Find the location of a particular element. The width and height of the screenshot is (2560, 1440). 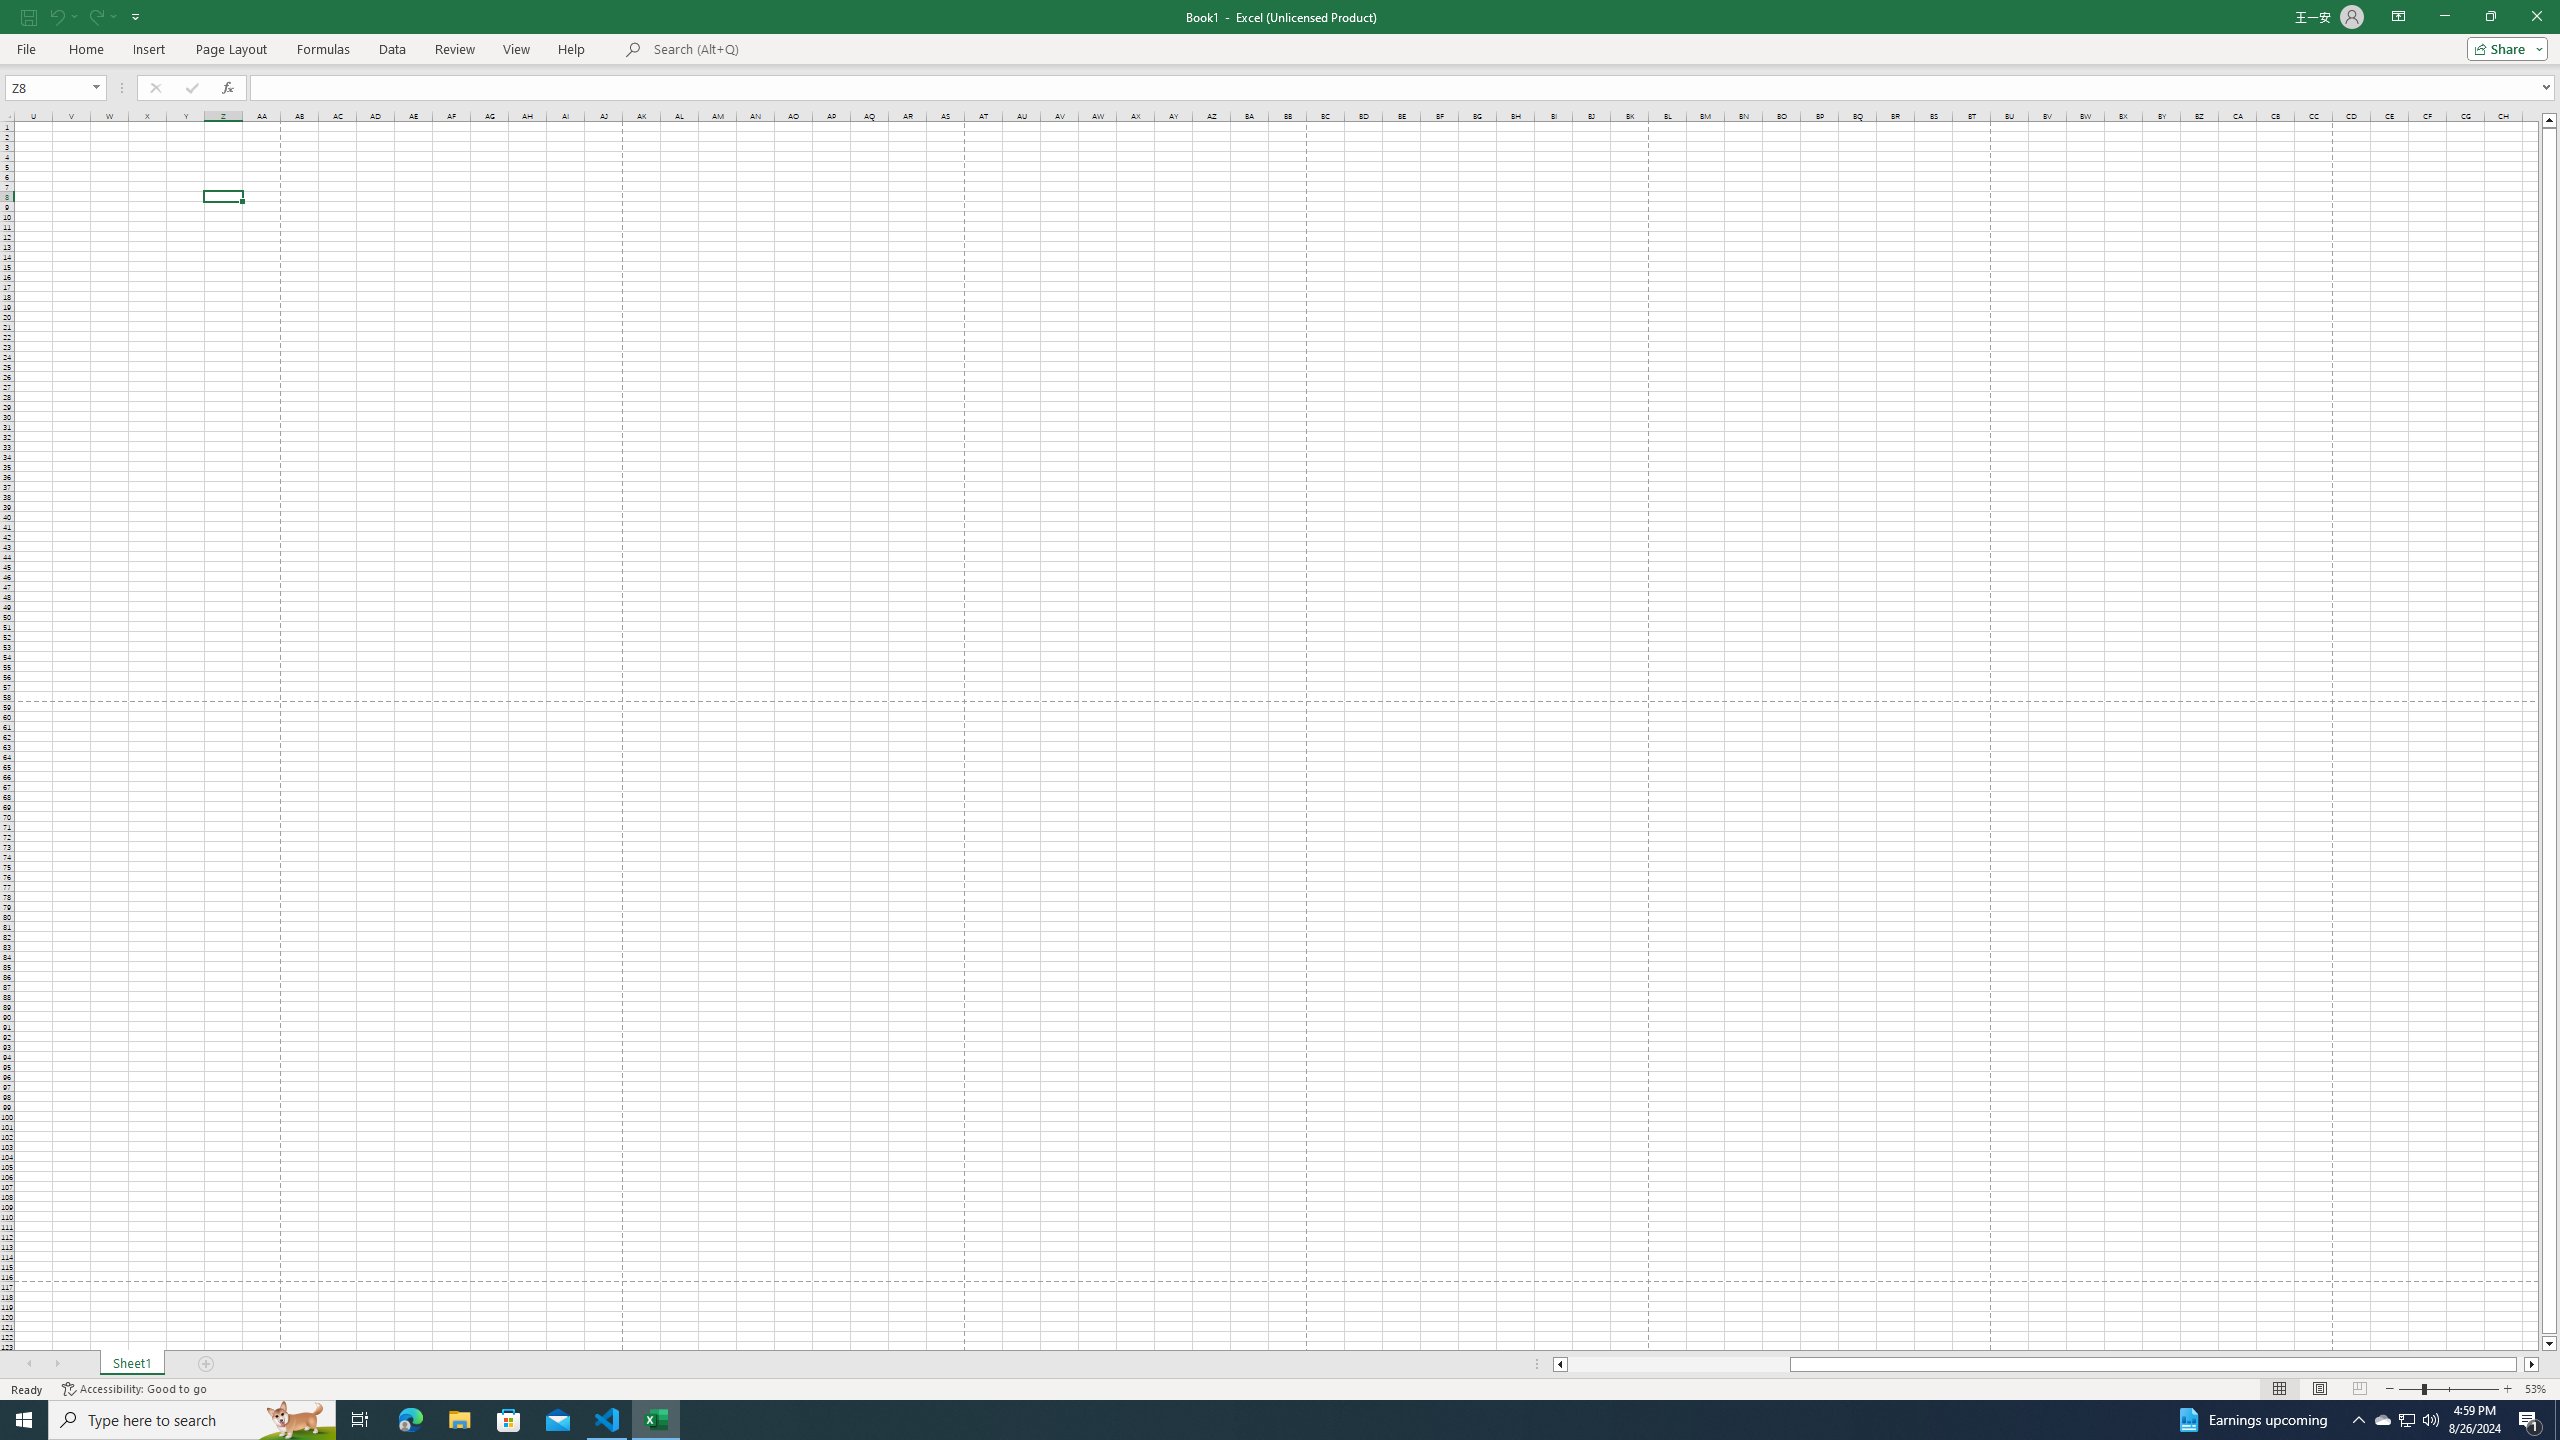

Formula Bar is located at coordinates (1404, 87).